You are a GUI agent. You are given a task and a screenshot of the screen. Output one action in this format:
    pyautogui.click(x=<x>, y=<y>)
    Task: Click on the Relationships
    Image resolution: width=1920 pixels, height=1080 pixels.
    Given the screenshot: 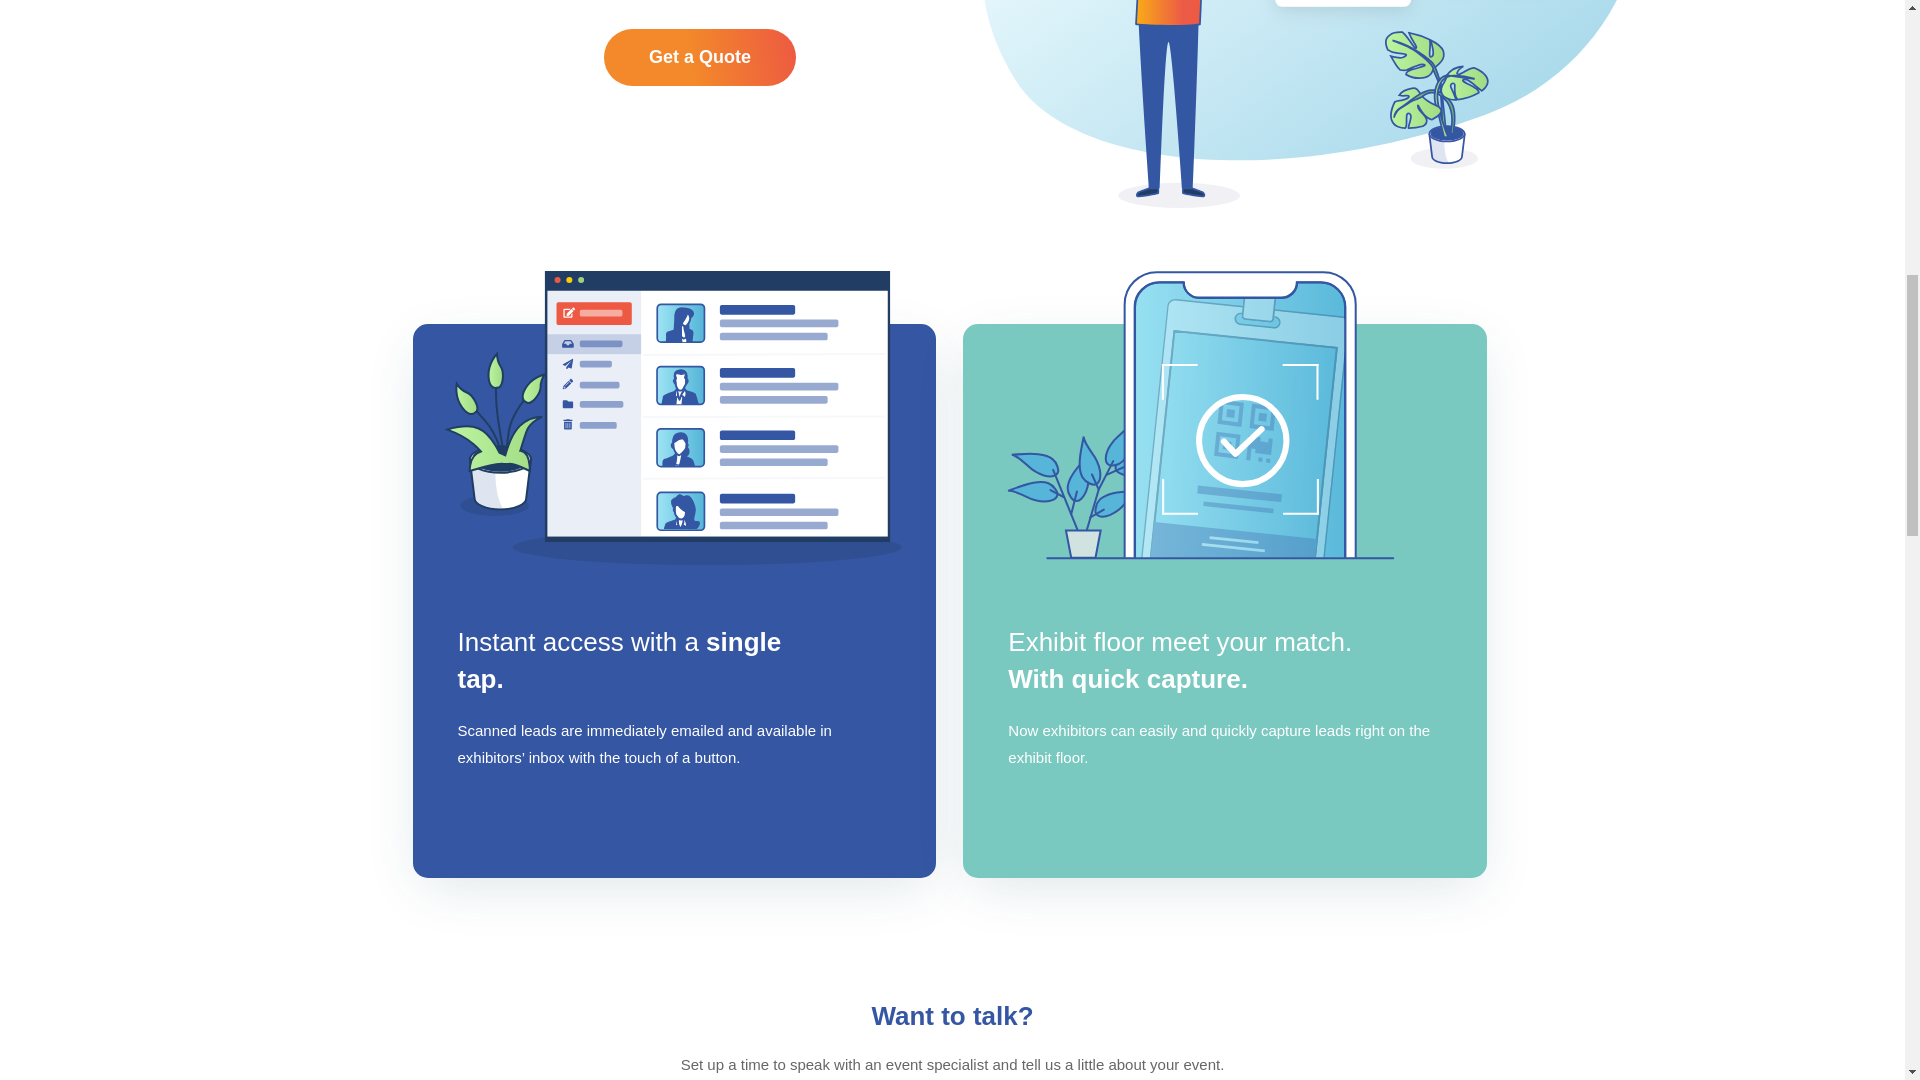 What is the action you would take?
    pyautogui.click(x=1313, y=104)
    